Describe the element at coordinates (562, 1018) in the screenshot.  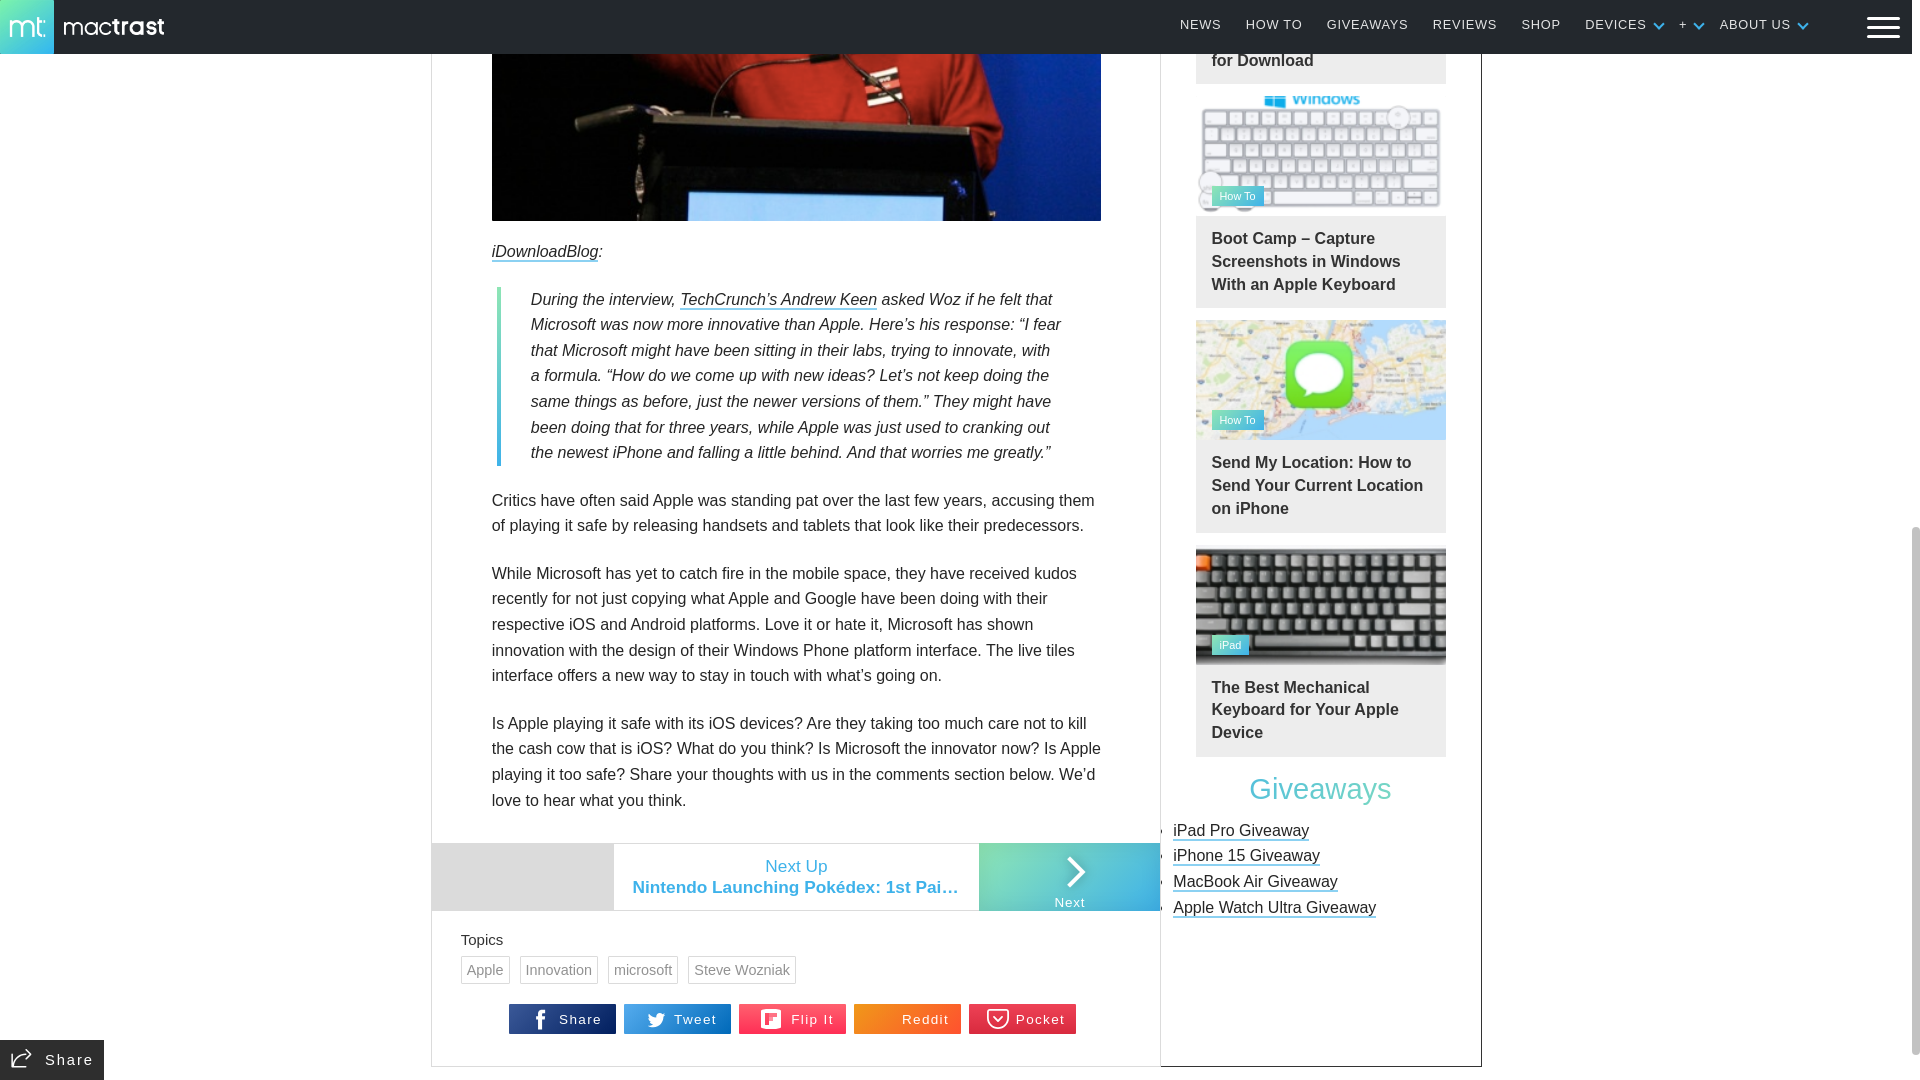
I see `Share on Facebook` at that location.